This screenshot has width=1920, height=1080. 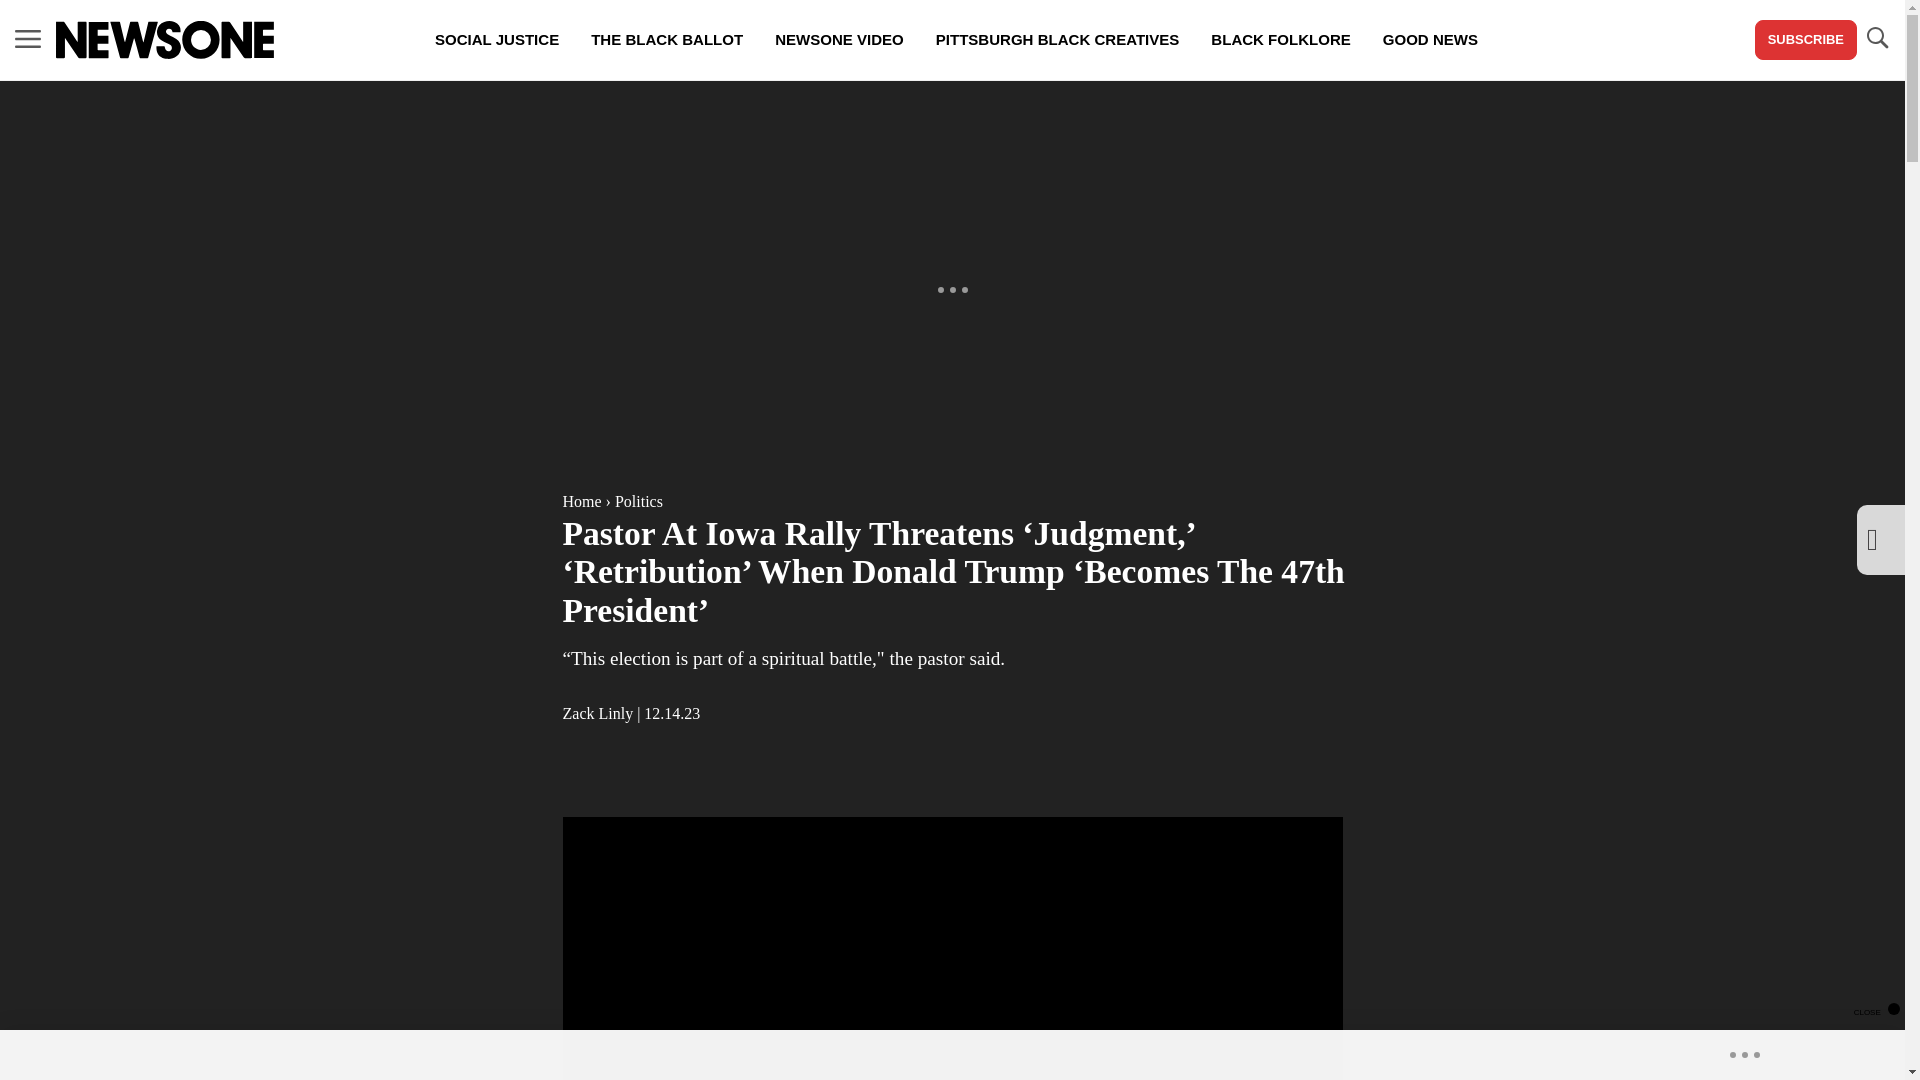 What do you see at coordinates (581, 500) in the screenshot?
I see `Home` at bounding box center [581, 500].